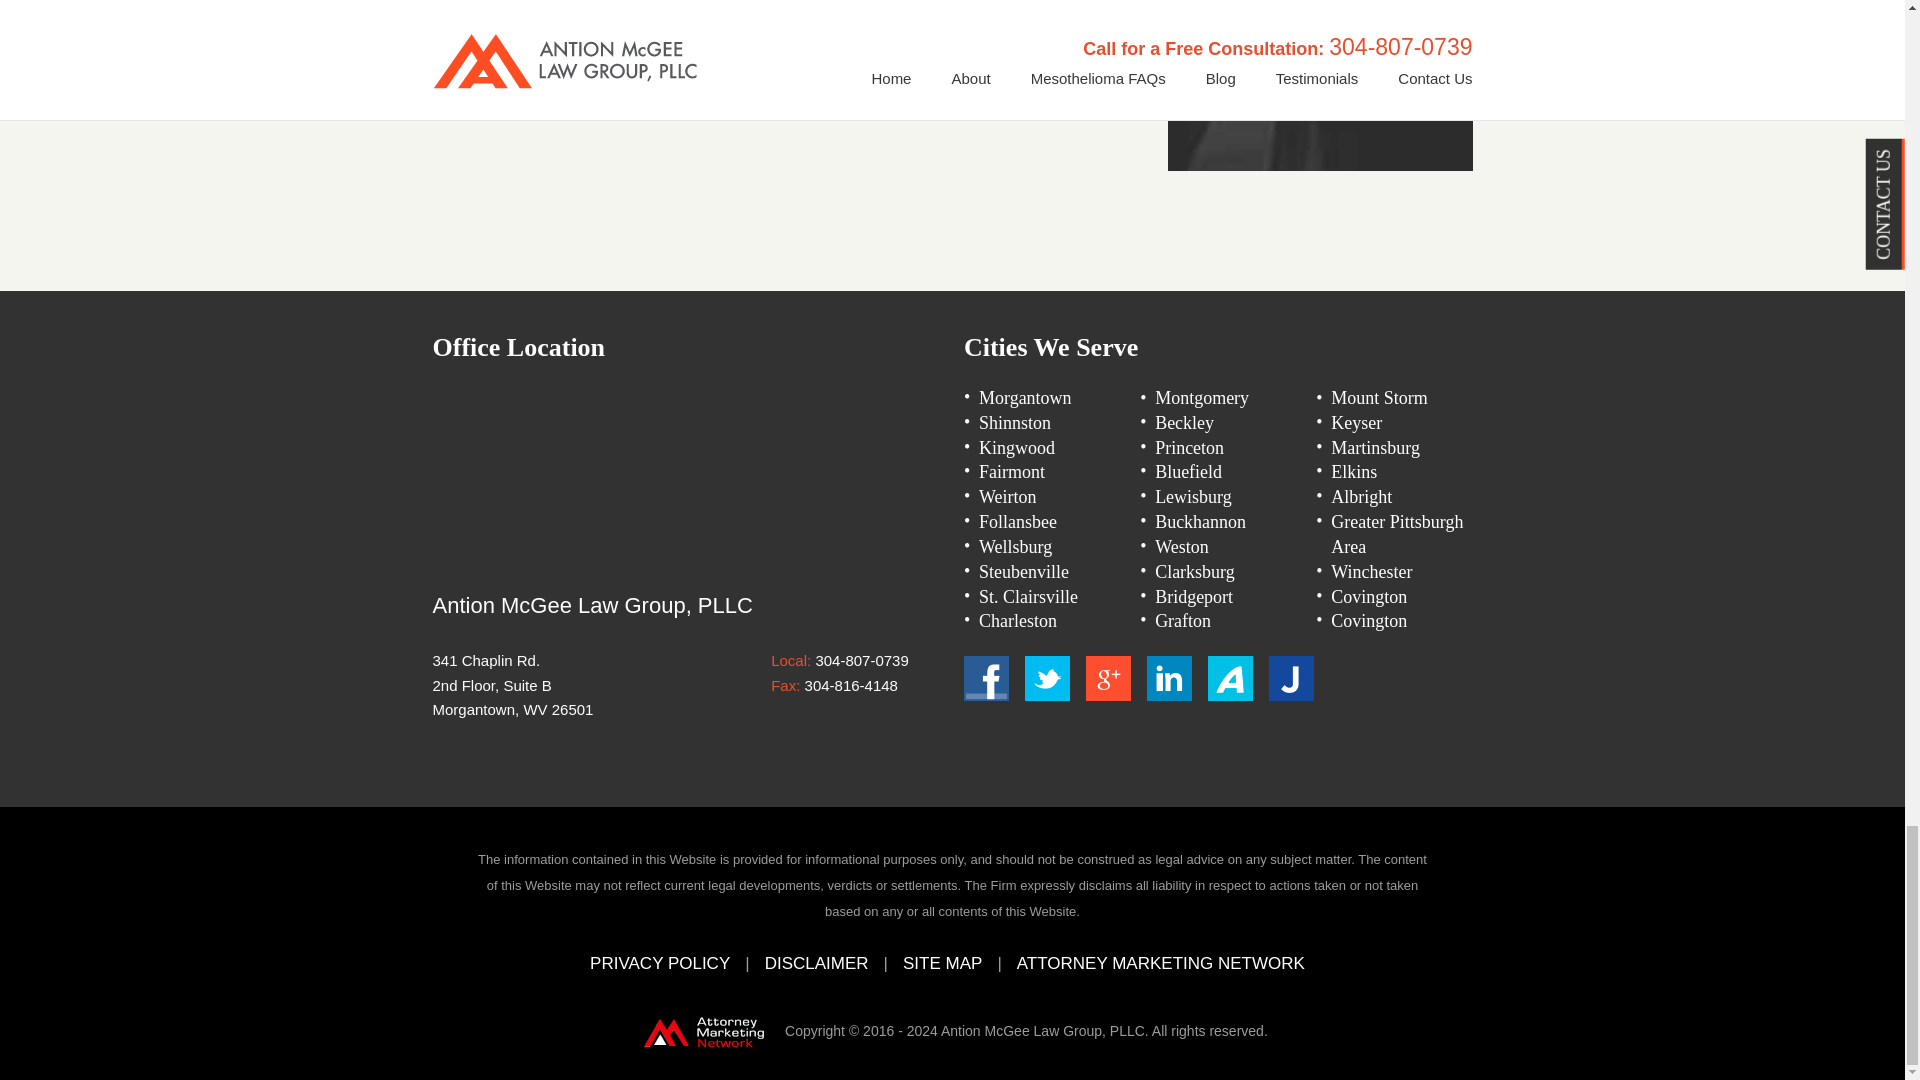  I want to click on Steubenville, so click(1024, 572).